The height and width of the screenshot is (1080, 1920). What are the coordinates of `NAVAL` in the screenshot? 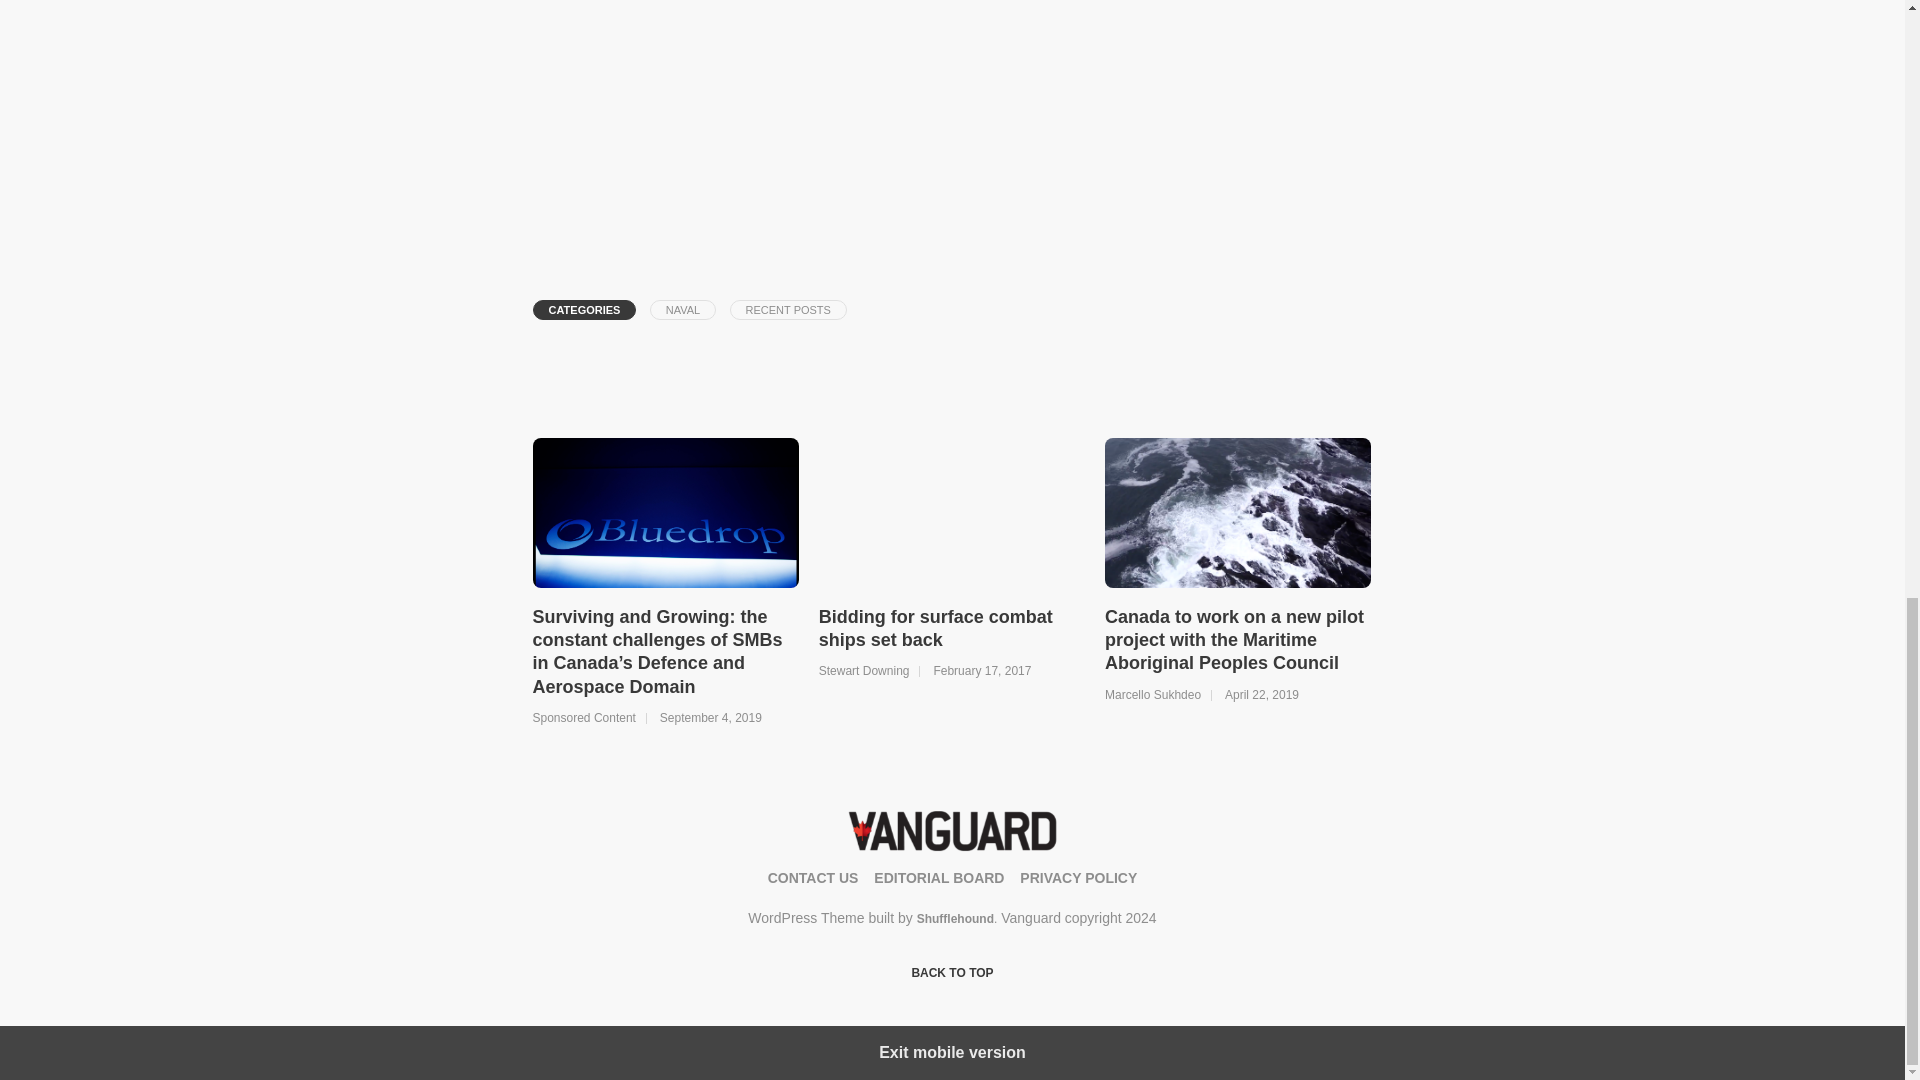 It's located at (683, 310).